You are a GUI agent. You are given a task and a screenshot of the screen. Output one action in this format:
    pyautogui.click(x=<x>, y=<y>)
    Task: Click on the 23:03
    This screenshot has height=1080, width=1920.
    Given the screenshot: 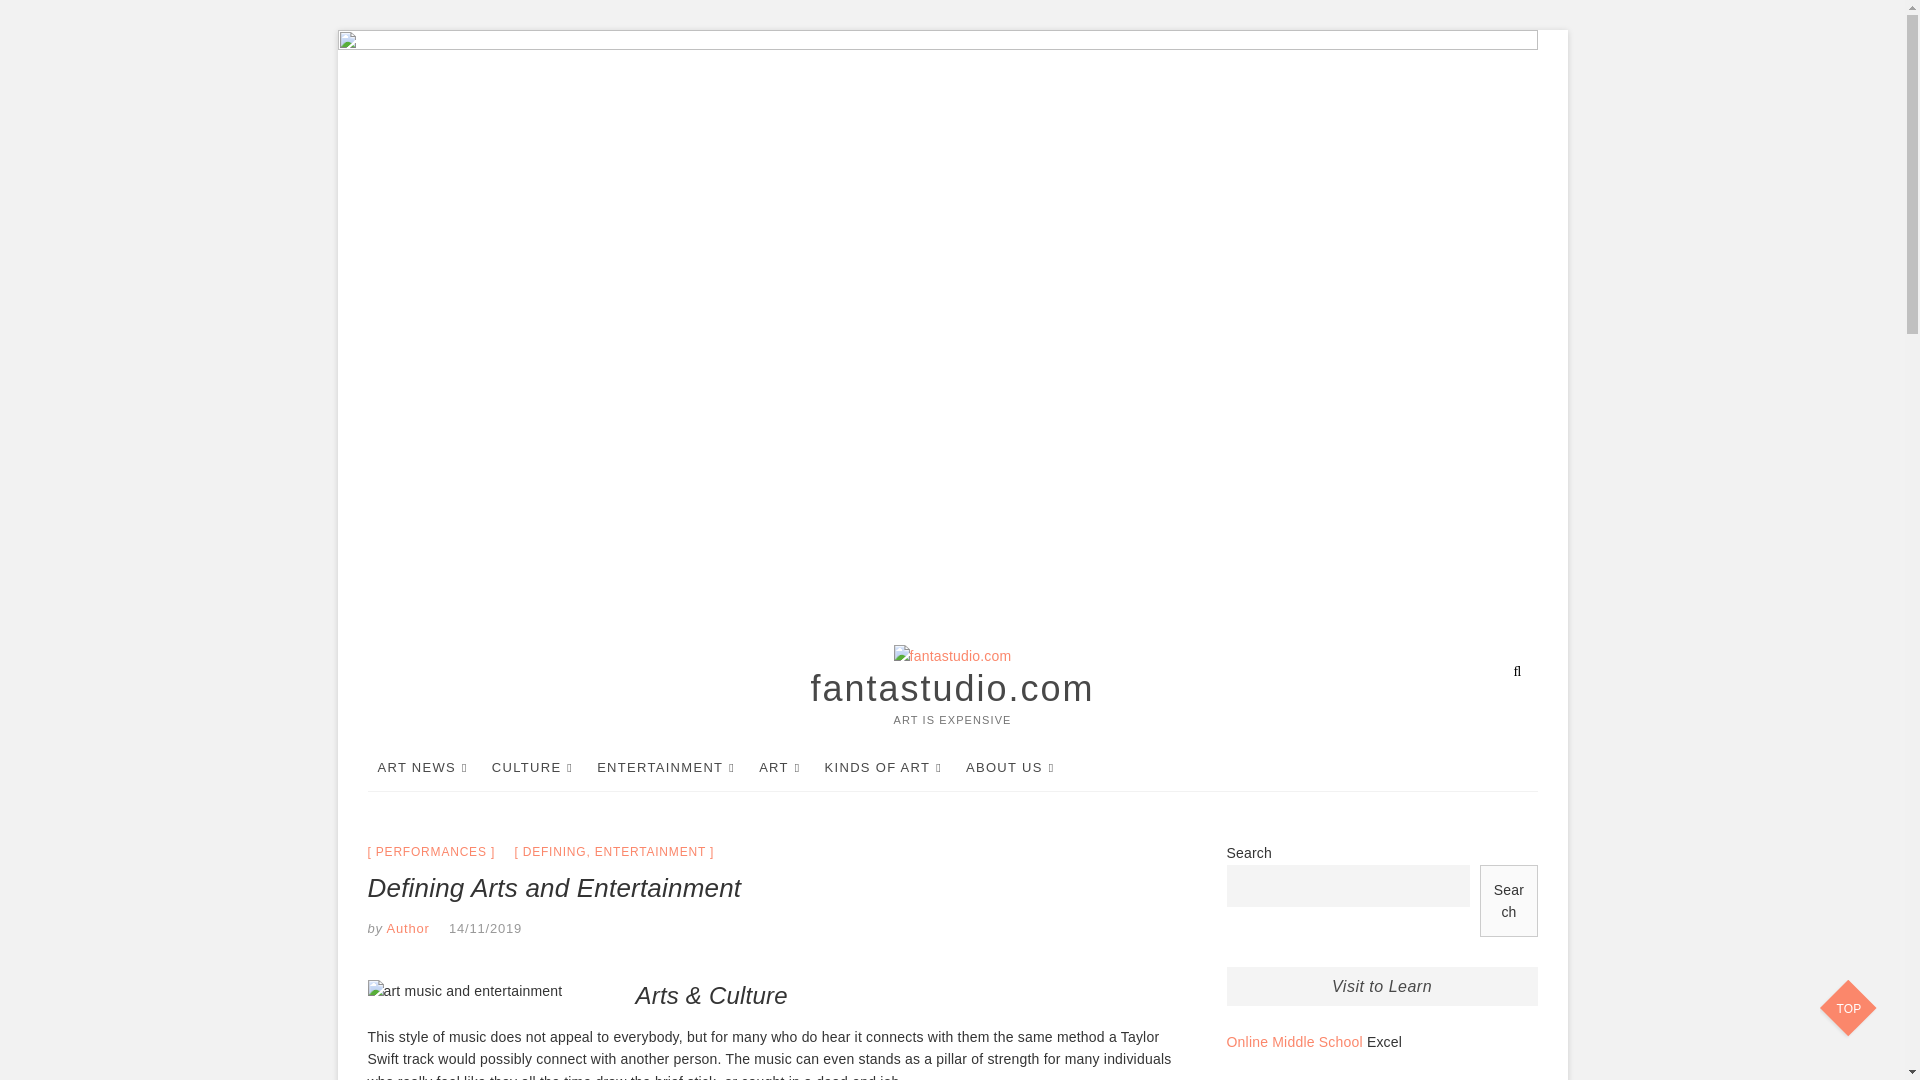 What is the action you would take?
    pyautogui.click(x=486, y=928)
    